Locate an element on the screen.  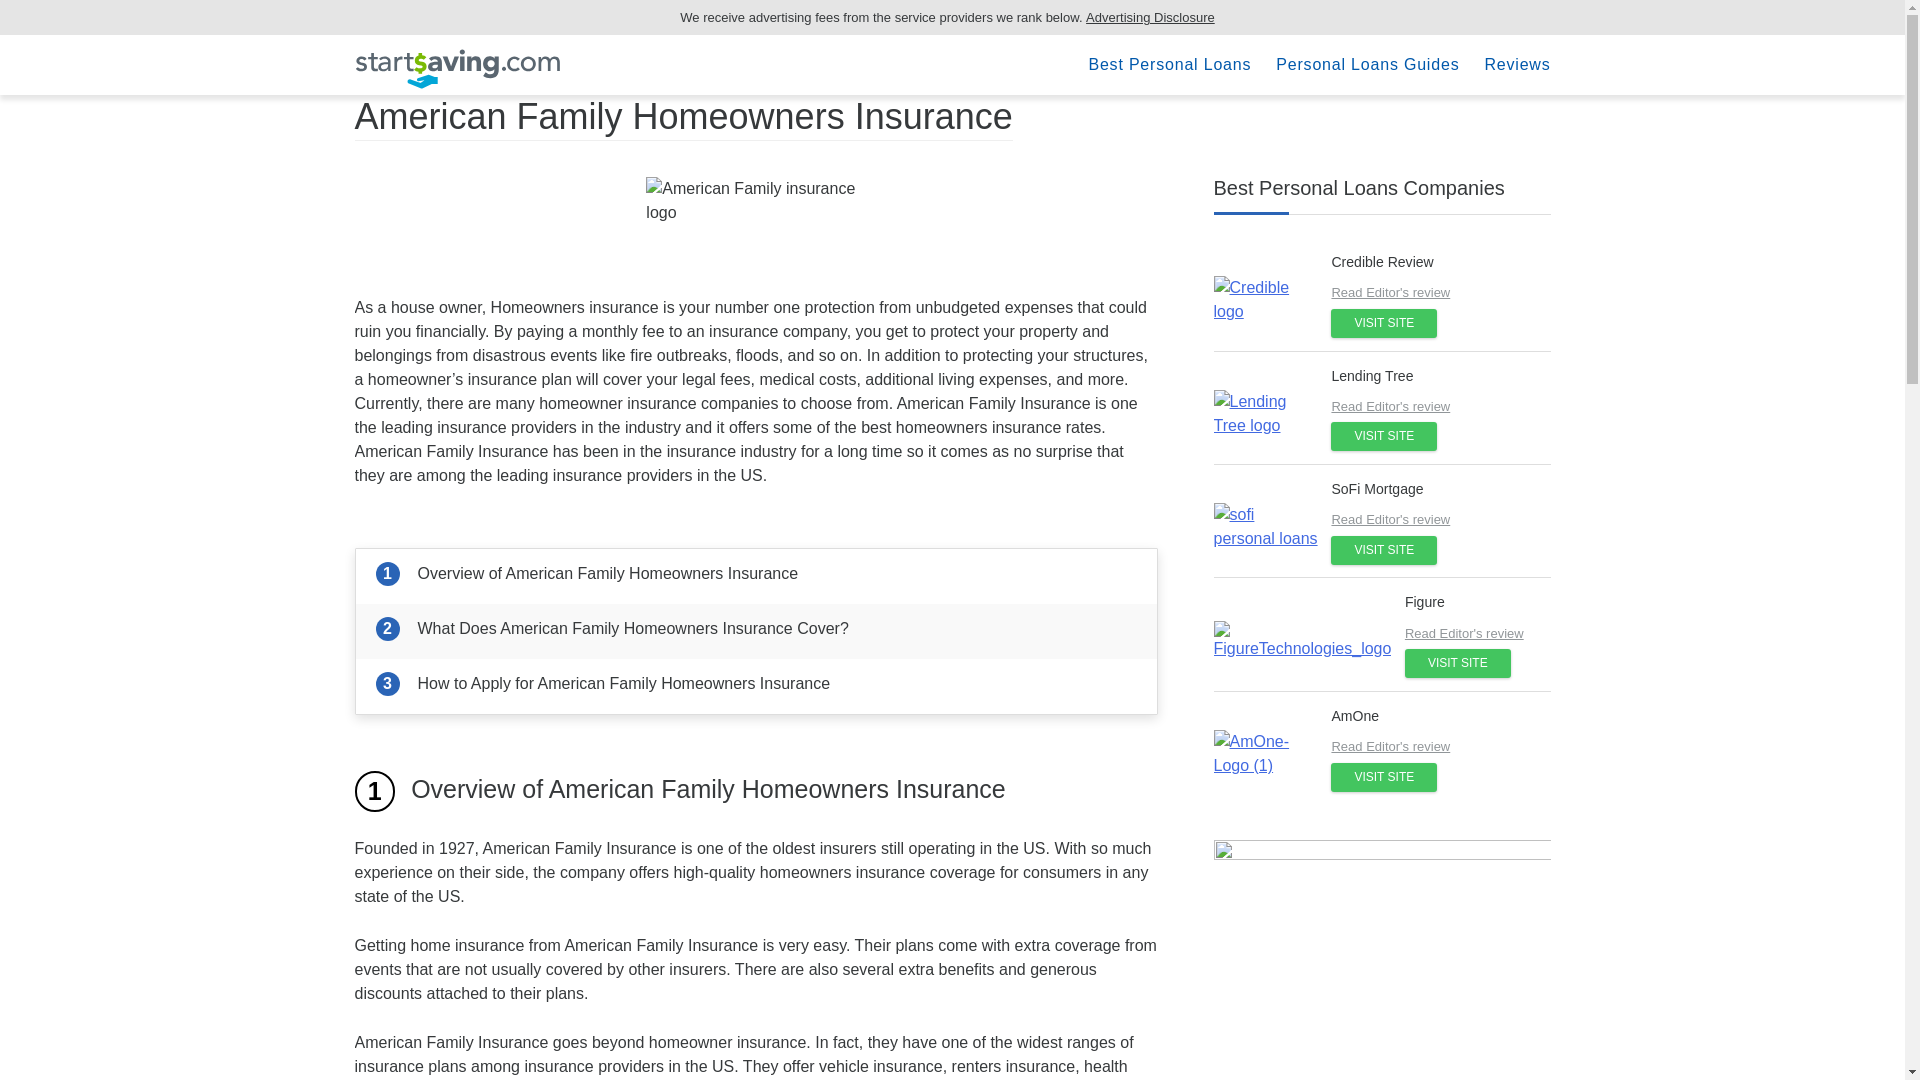
VISIT SITE is located at coordinates (1458, 664).